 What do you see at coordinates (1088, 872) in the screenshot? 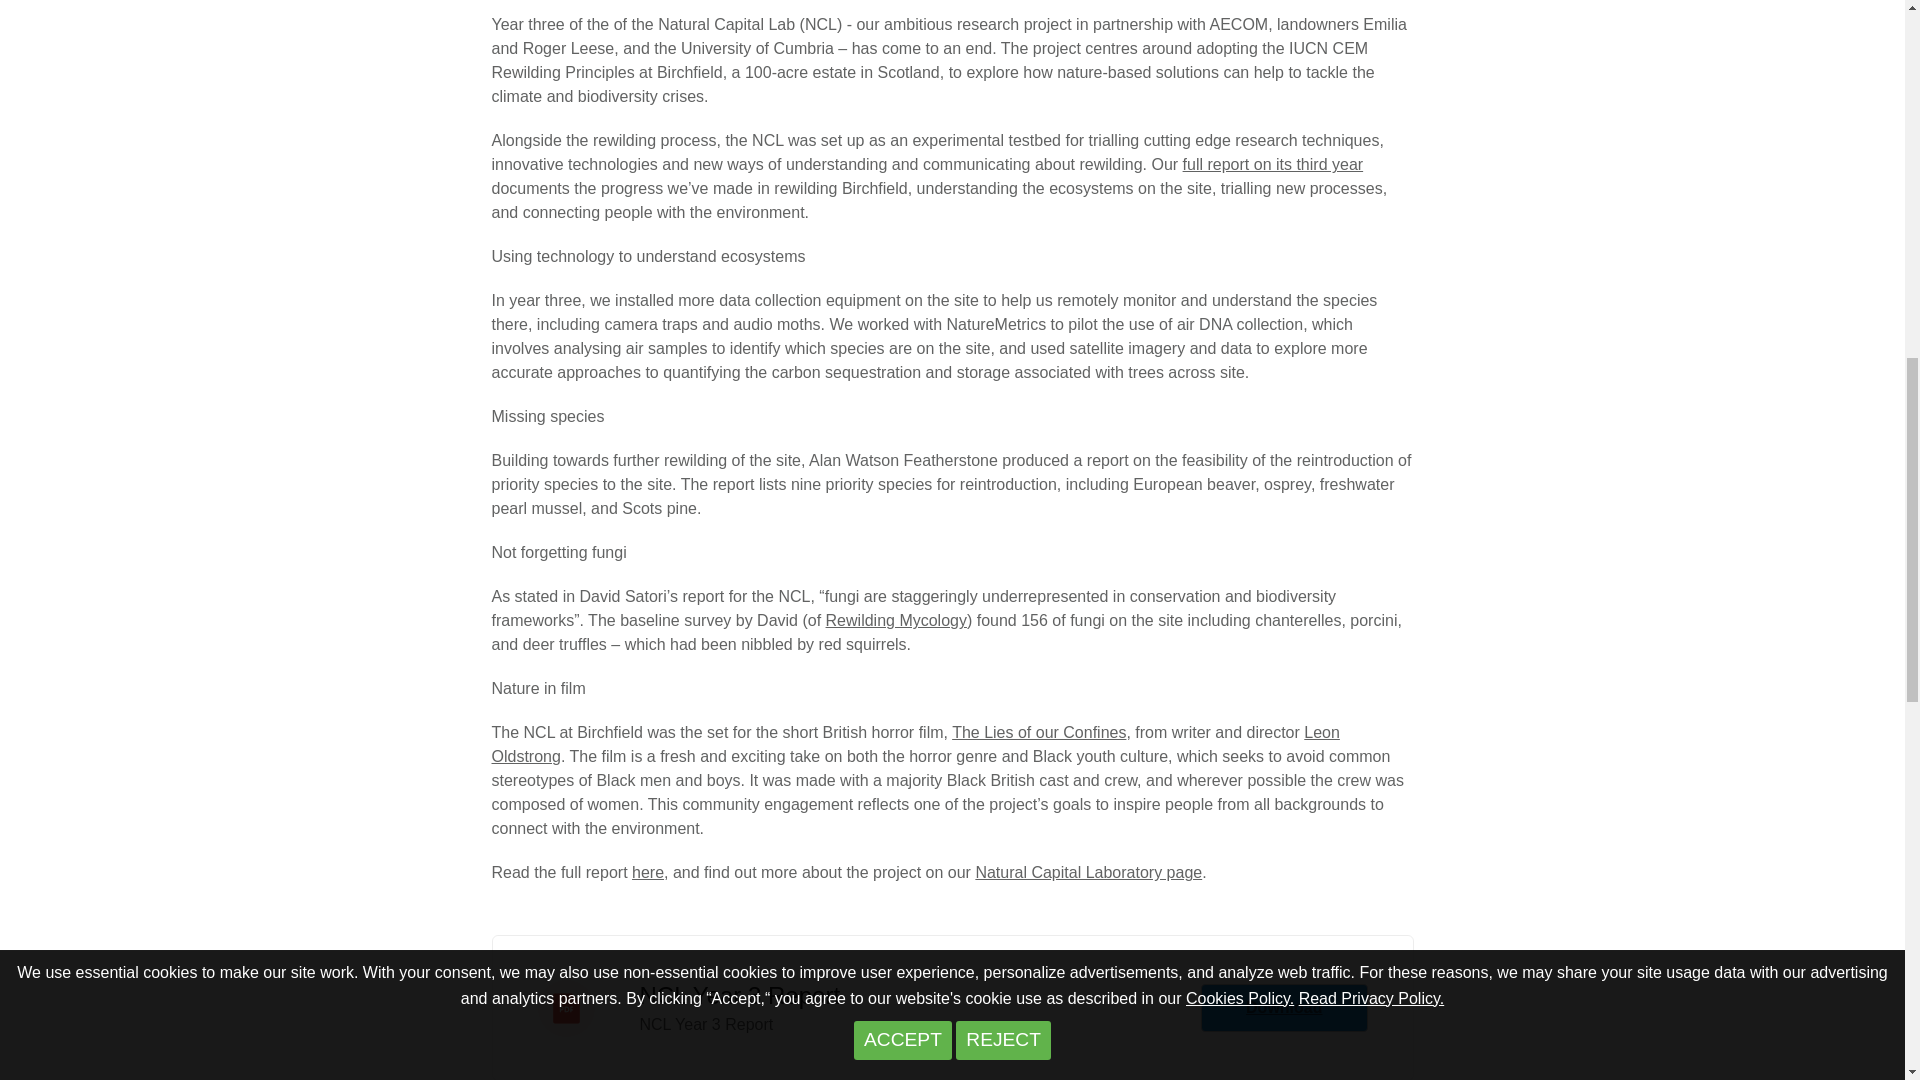
I see `Natural Capital Laboratory page` at bounding box center [1088, 872].